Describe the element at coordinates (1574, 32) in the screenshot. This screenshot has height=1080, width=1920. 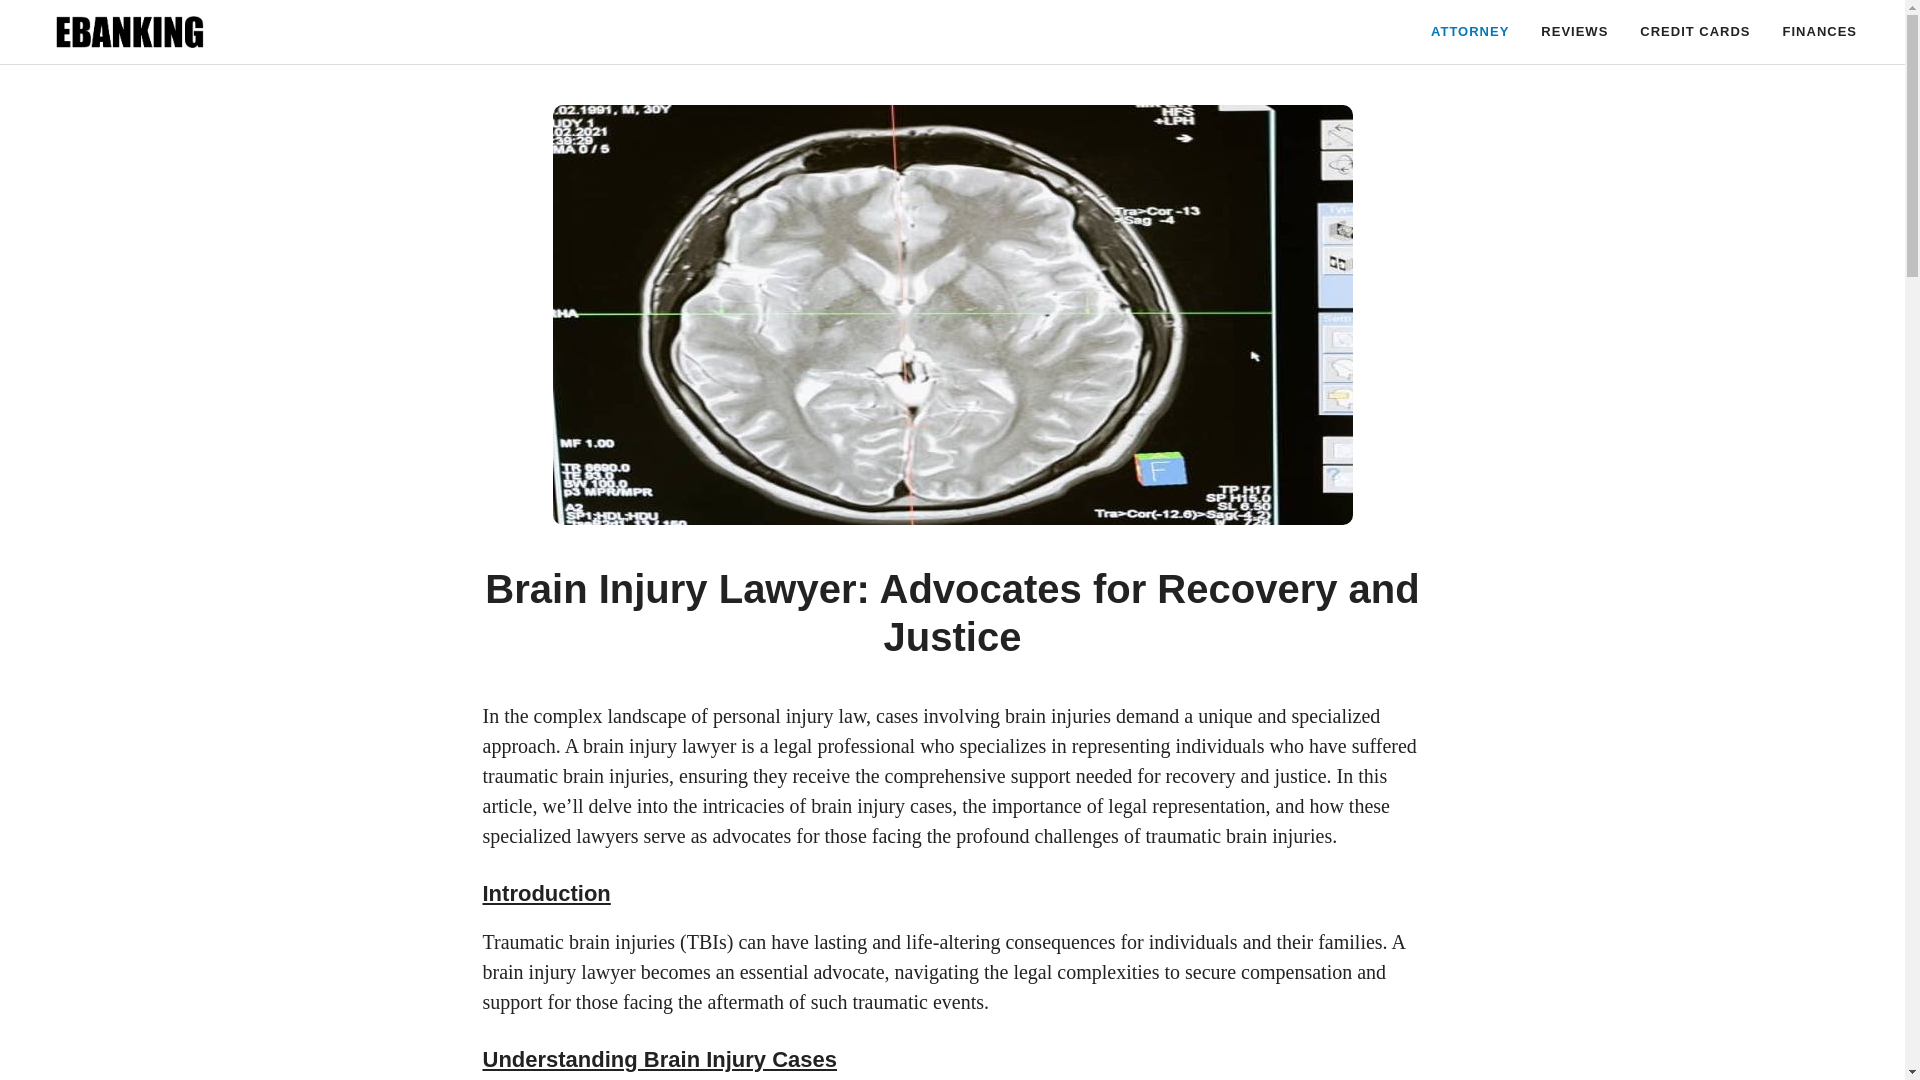
I see `REVIEWS` at that location.